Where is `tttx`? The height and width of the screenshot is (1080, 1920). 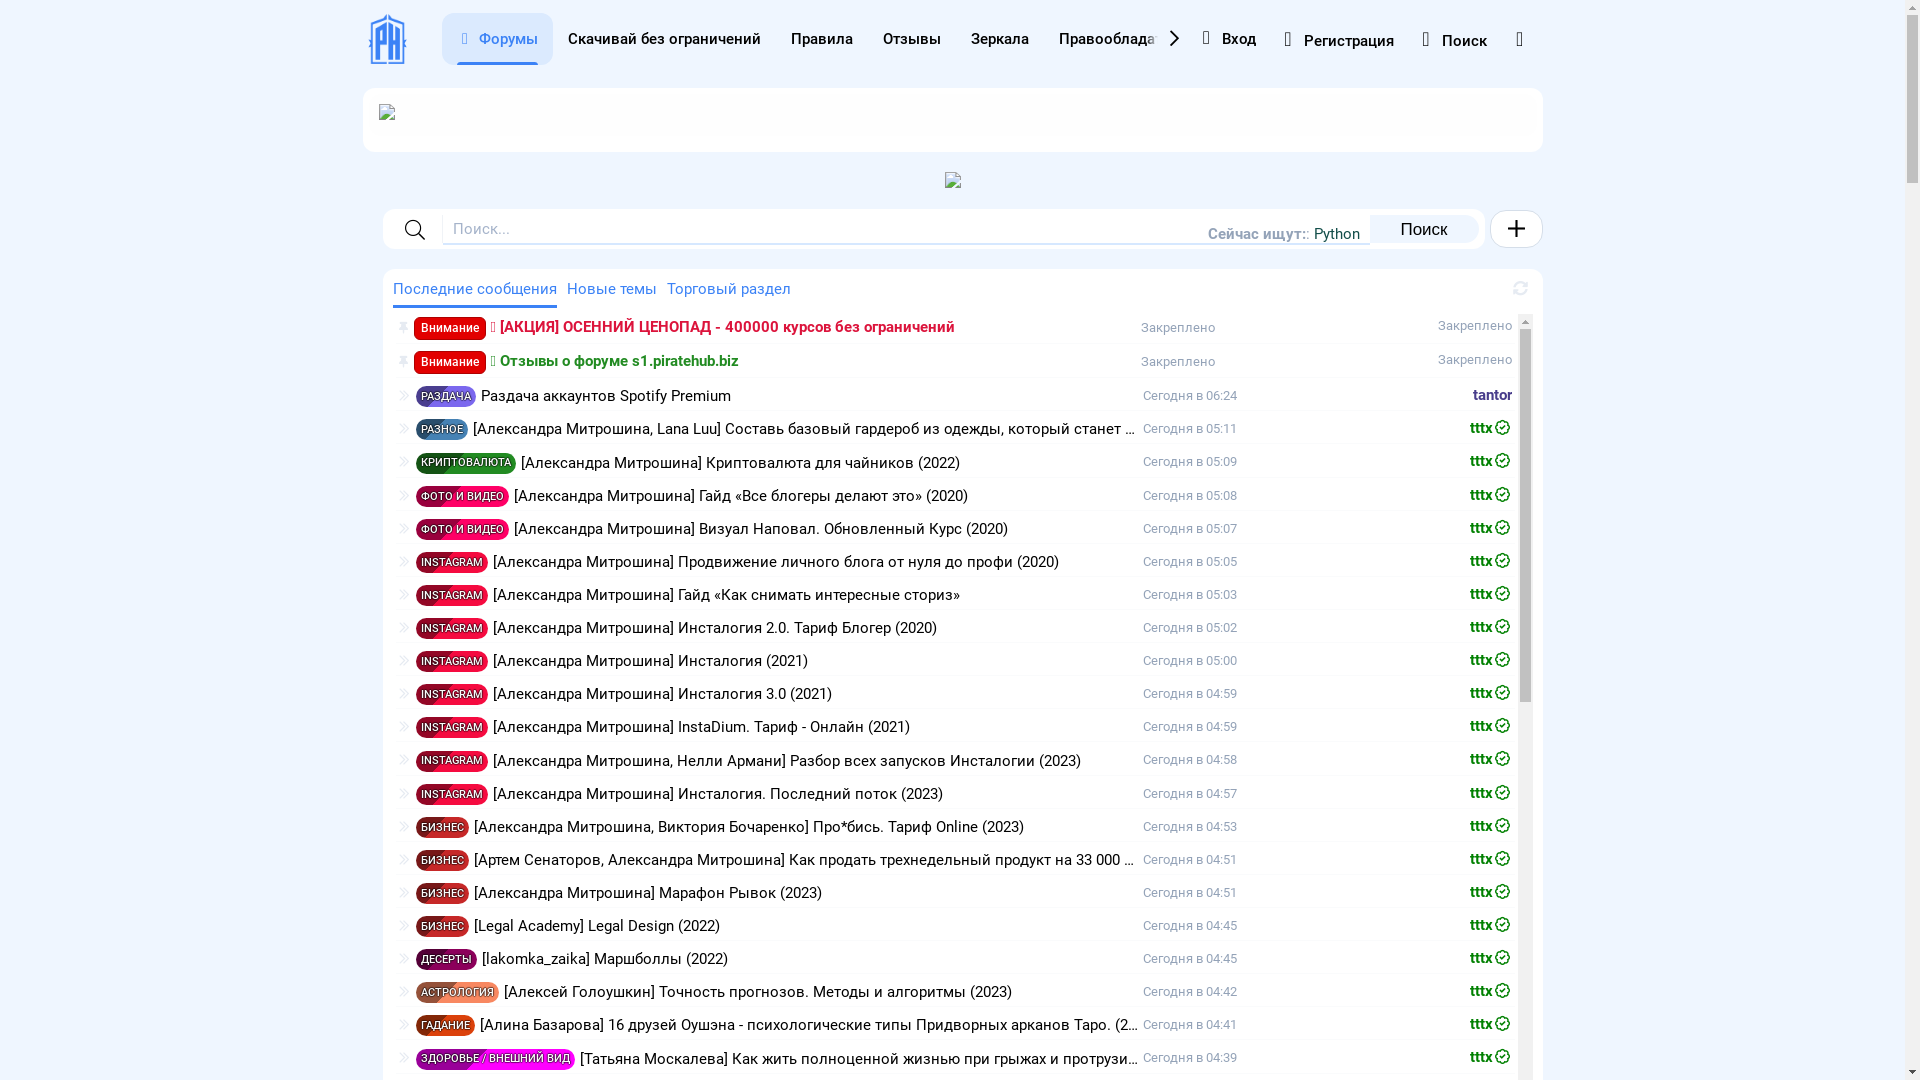 tttx is located at coordinates (1491, 462).